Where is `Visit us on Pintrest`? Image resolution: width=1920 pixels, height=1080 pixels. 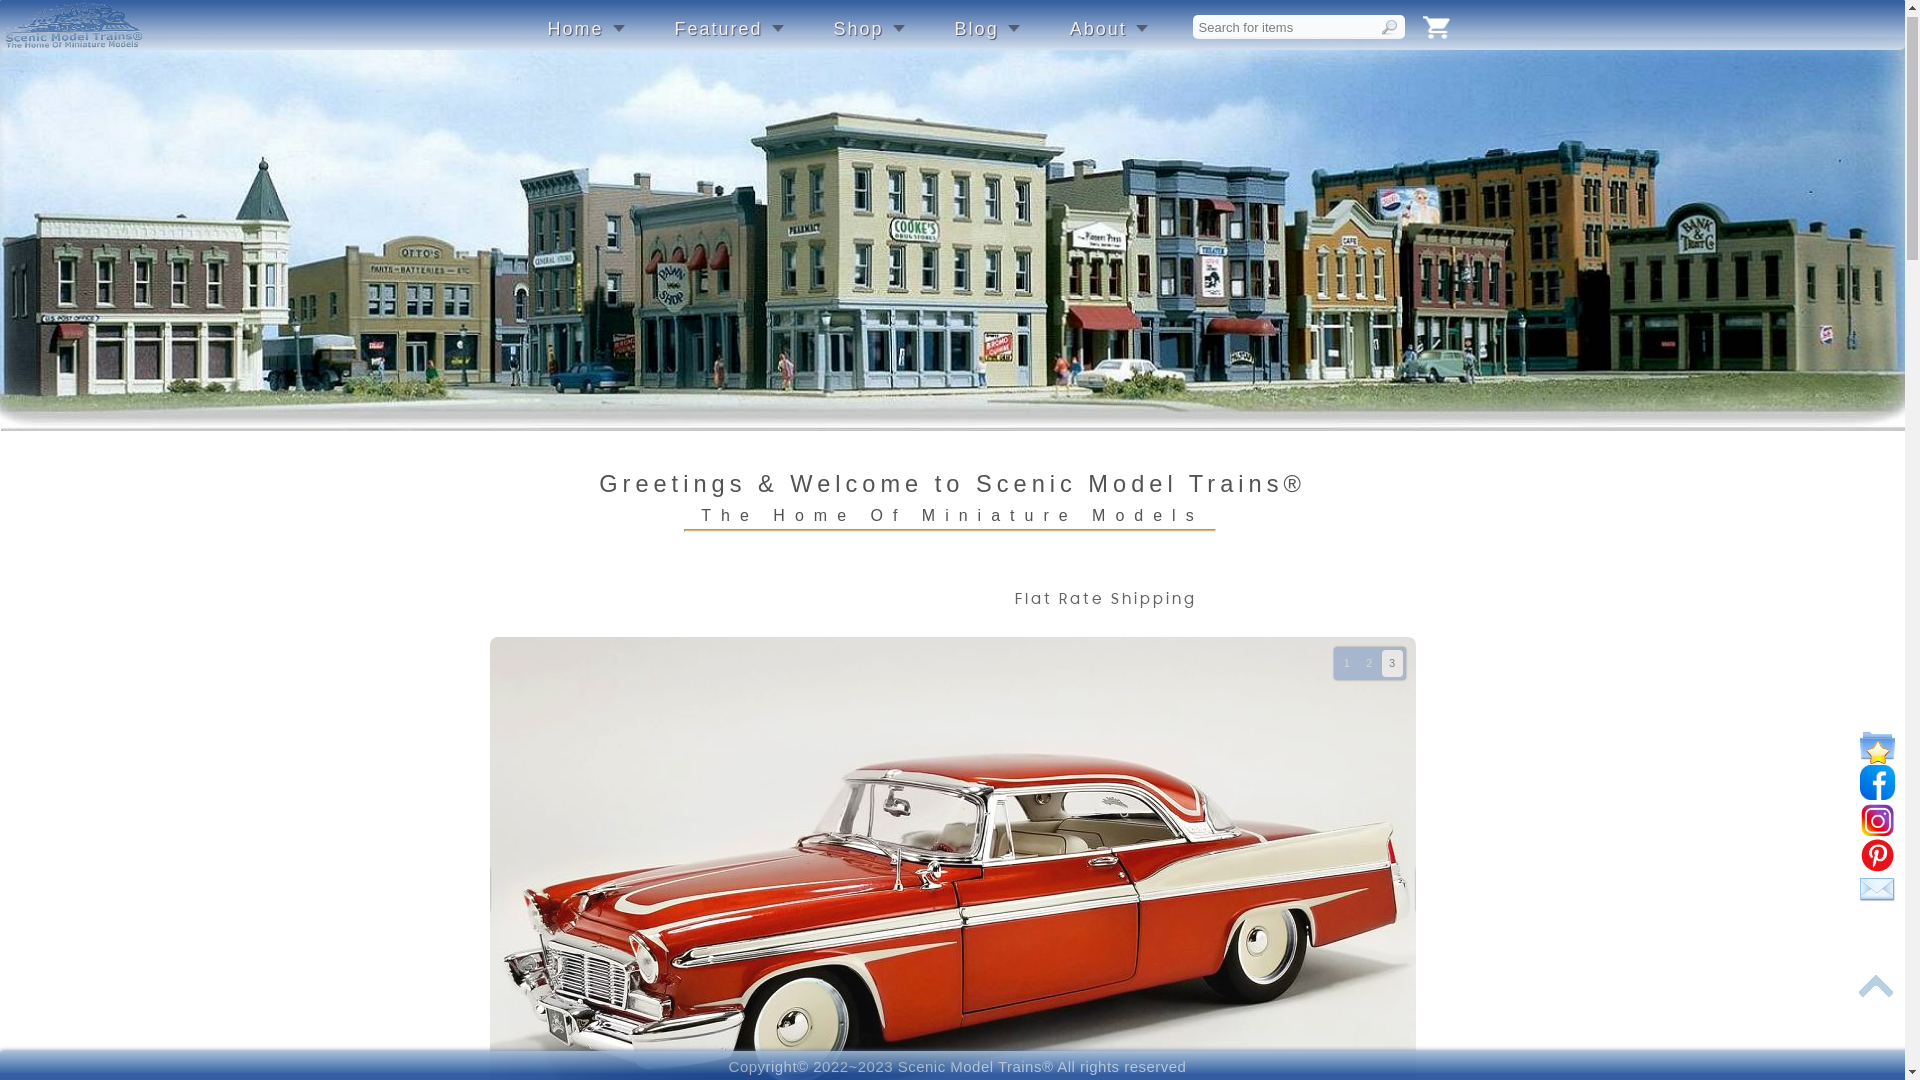 Visit us on Pintrest is located at coordinates (1878, 865).